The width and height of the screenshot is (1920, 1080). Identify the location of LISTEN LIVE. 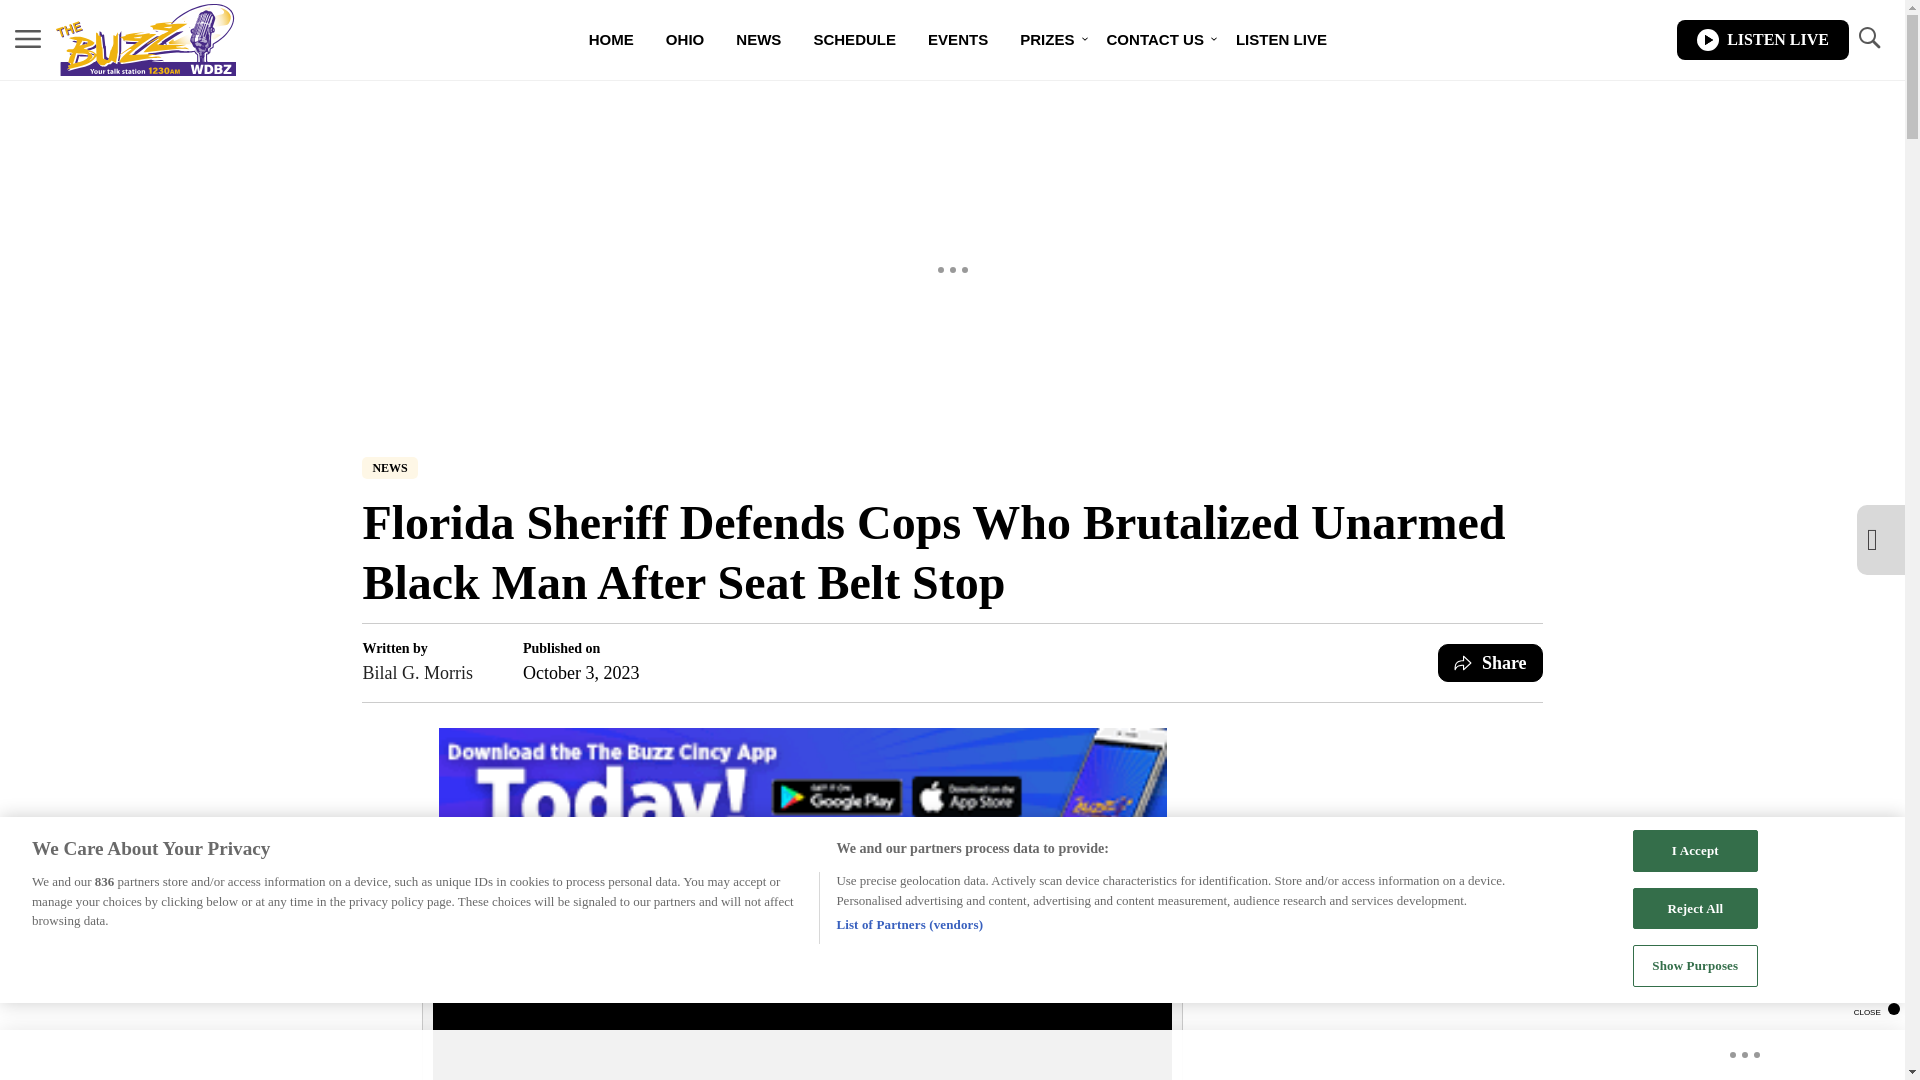
(1762, 40).